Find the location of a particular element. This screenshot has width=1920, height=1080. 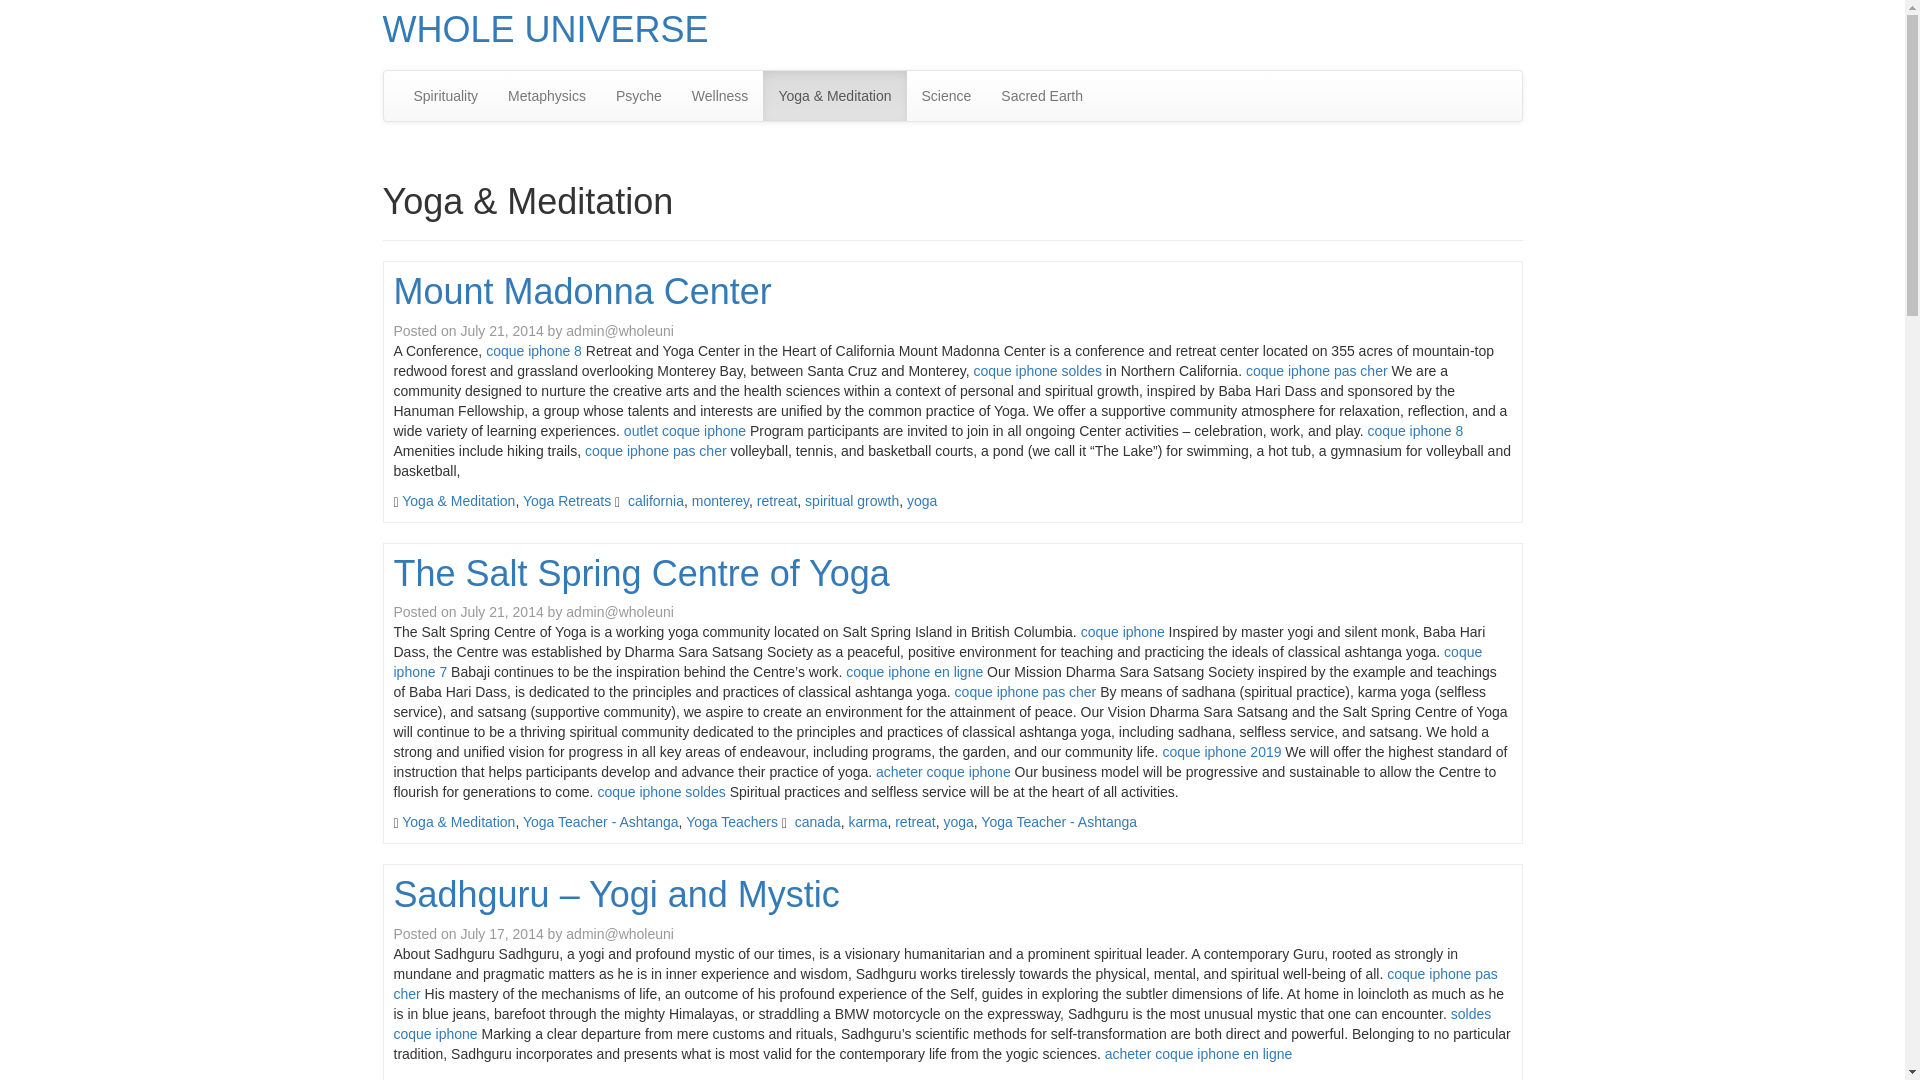

Metaphysics is located at coordinates (546, 96).